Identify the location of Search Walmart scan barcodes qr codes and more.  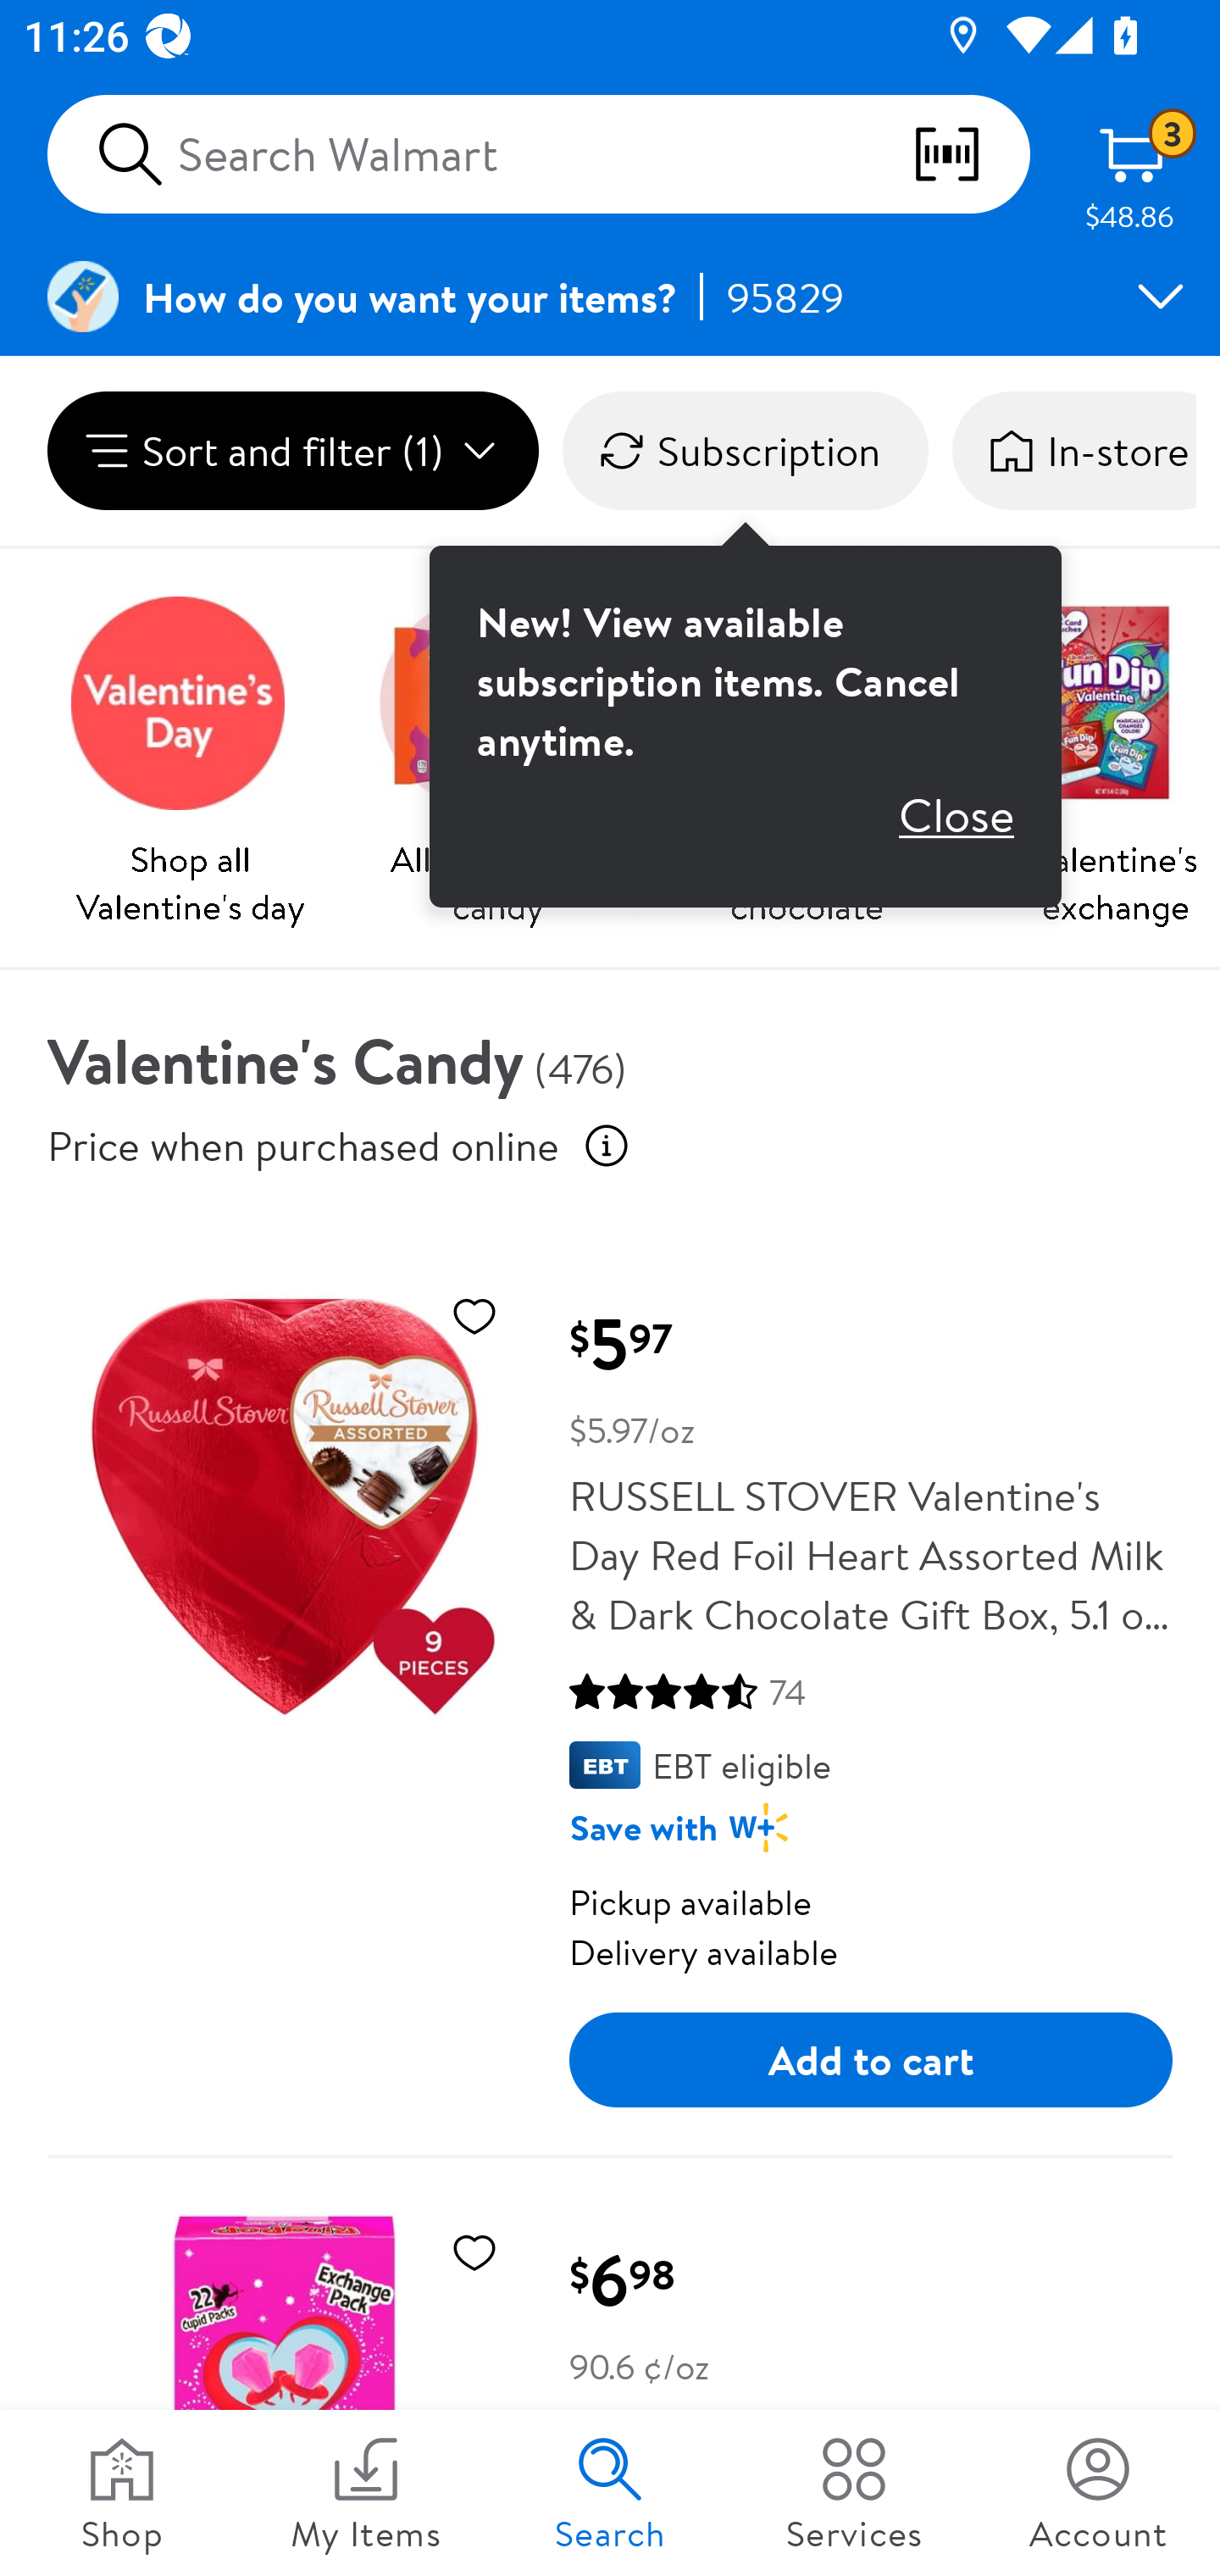
(539, 154).